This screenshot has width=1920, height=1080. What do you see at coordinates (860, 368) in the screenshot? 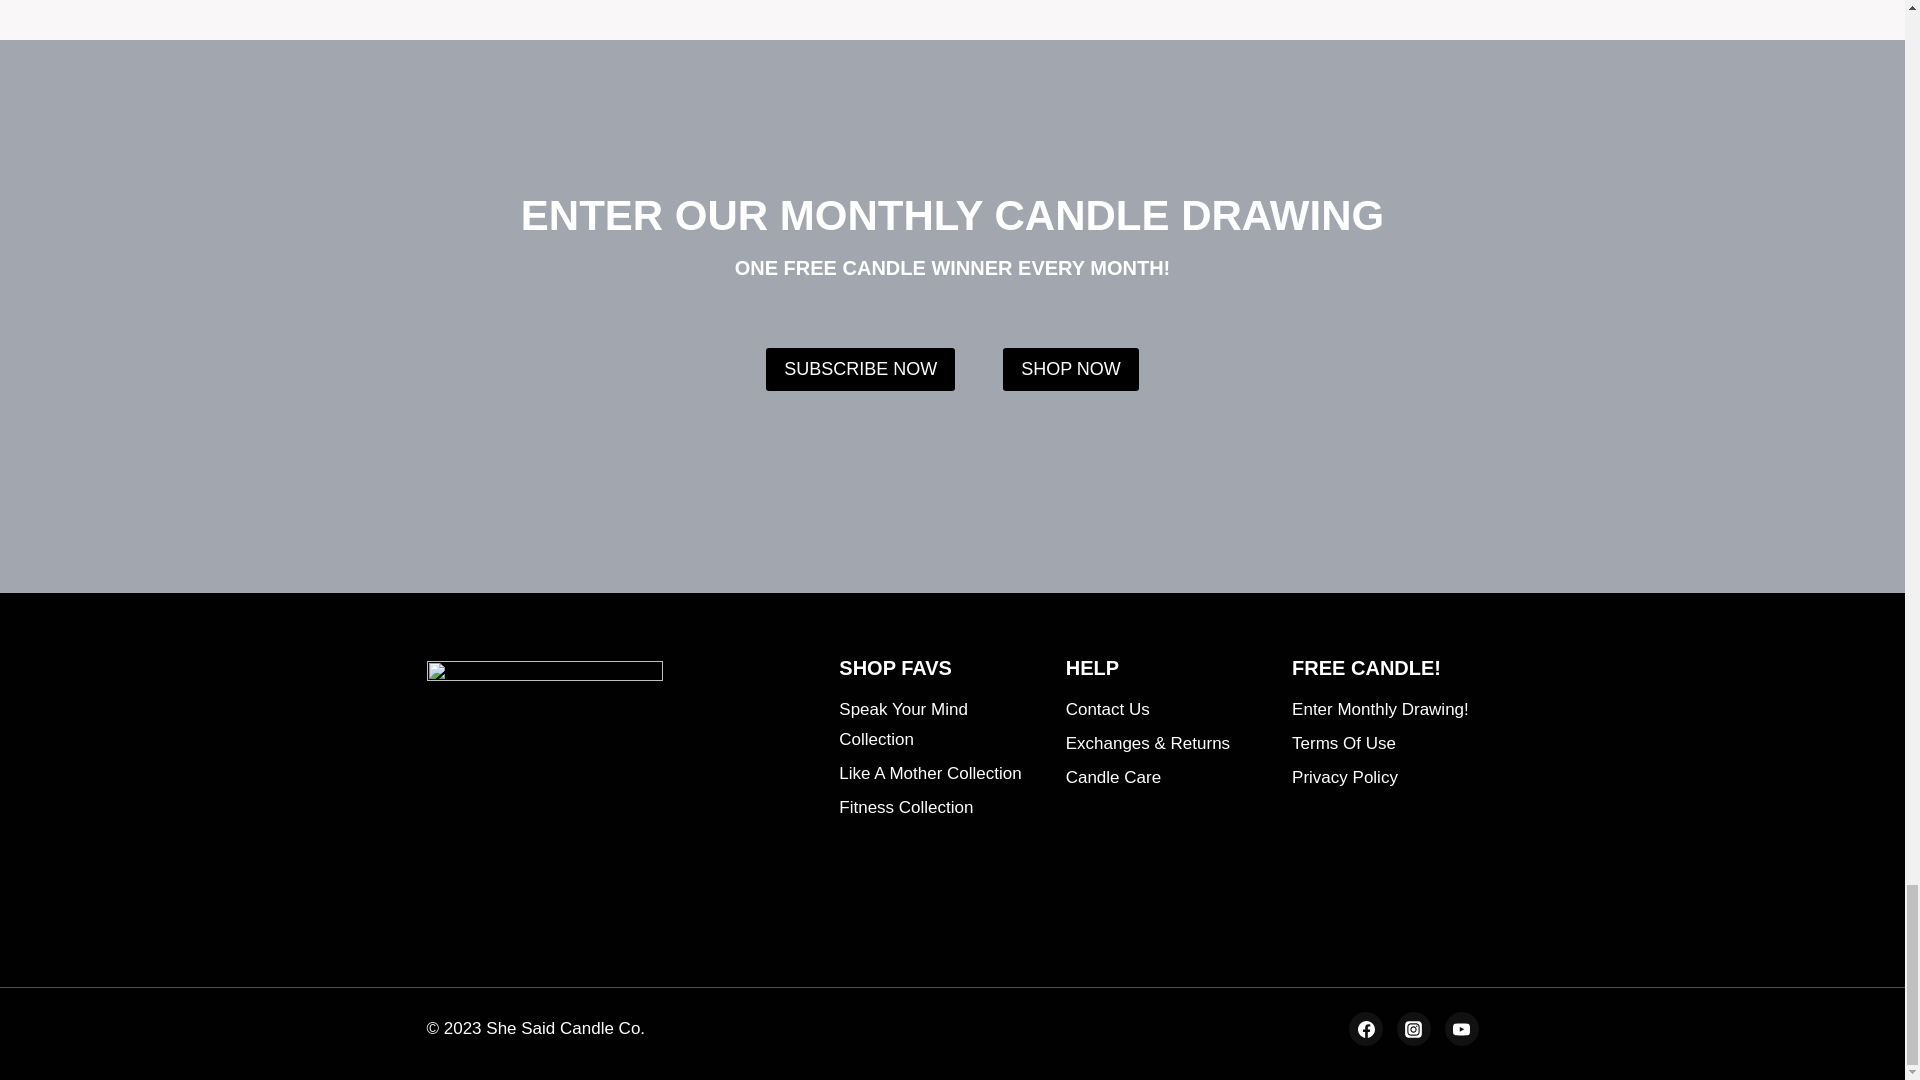
I see `SUBSCRIBE NOW` at bounding box center [860, 368].